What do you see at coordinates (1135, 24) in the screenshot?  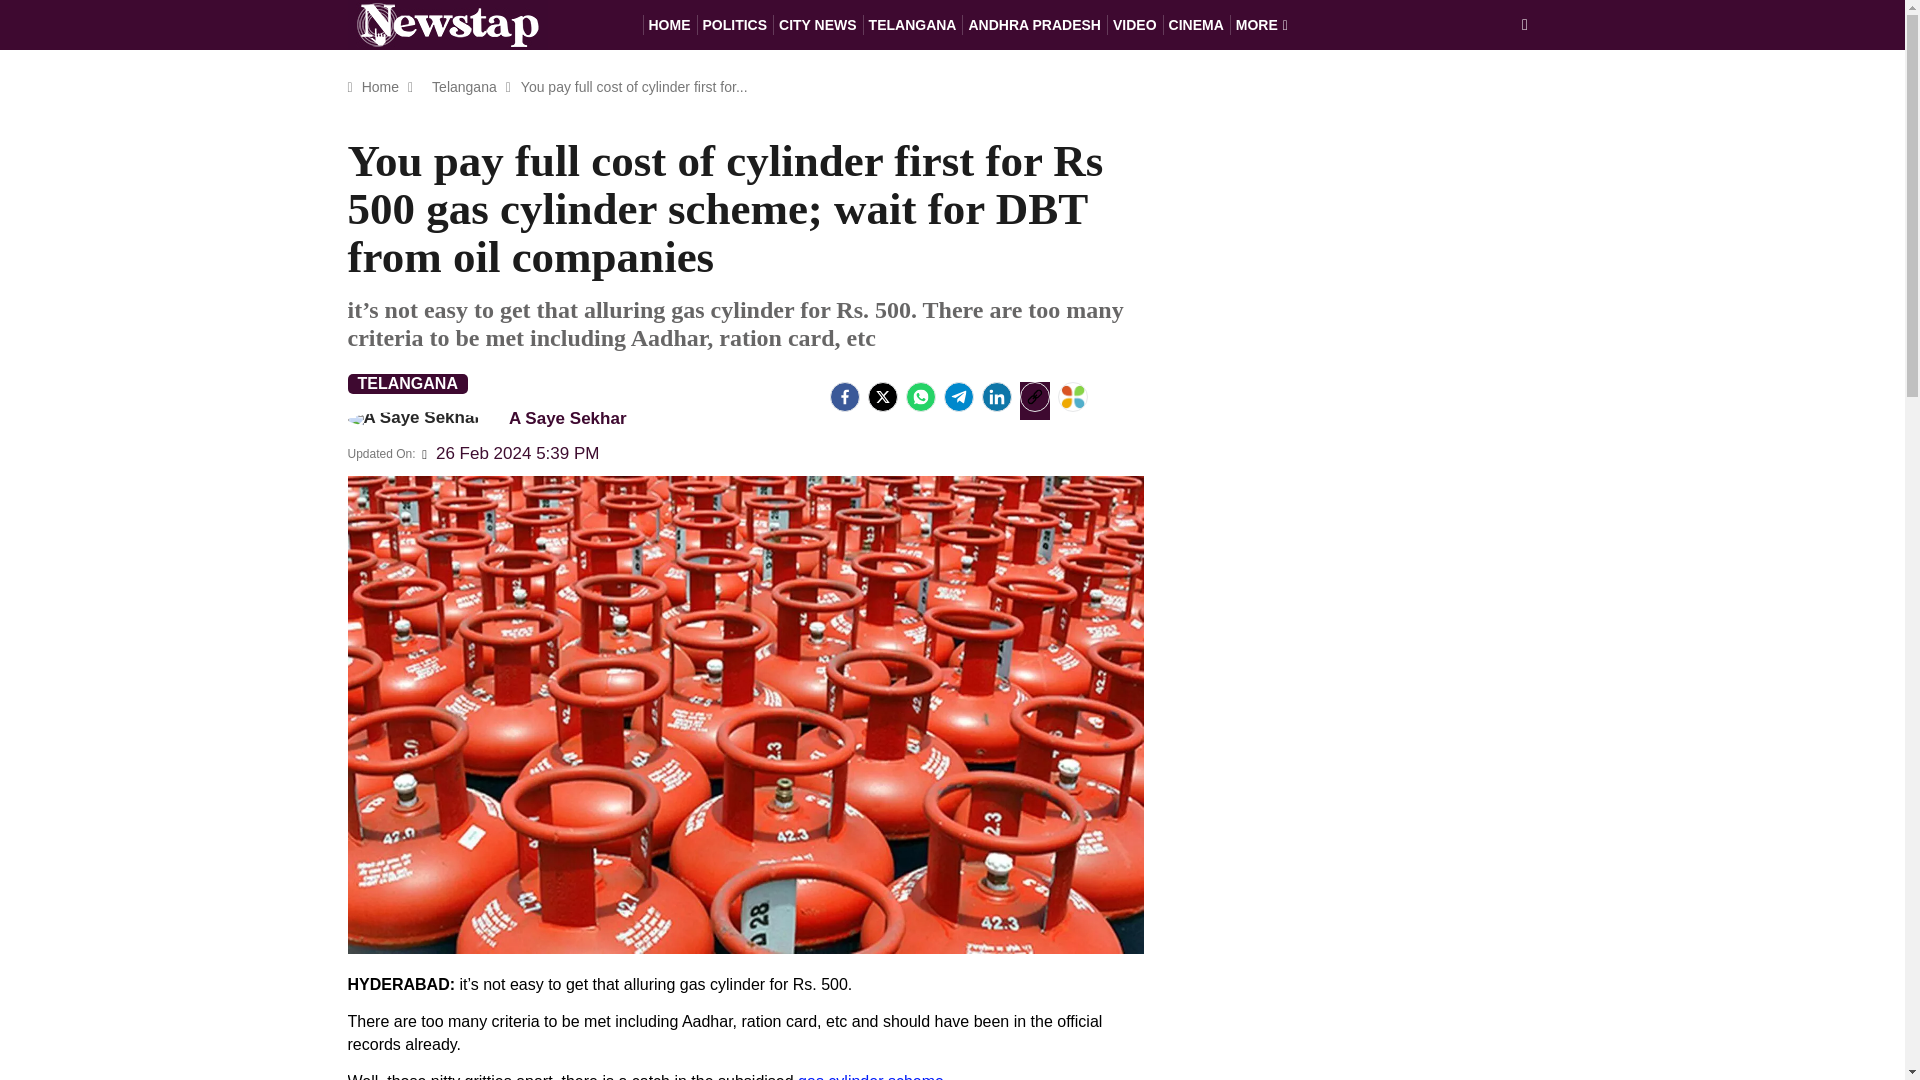 I see `VIDEO` at bounding box center [1135, 24].